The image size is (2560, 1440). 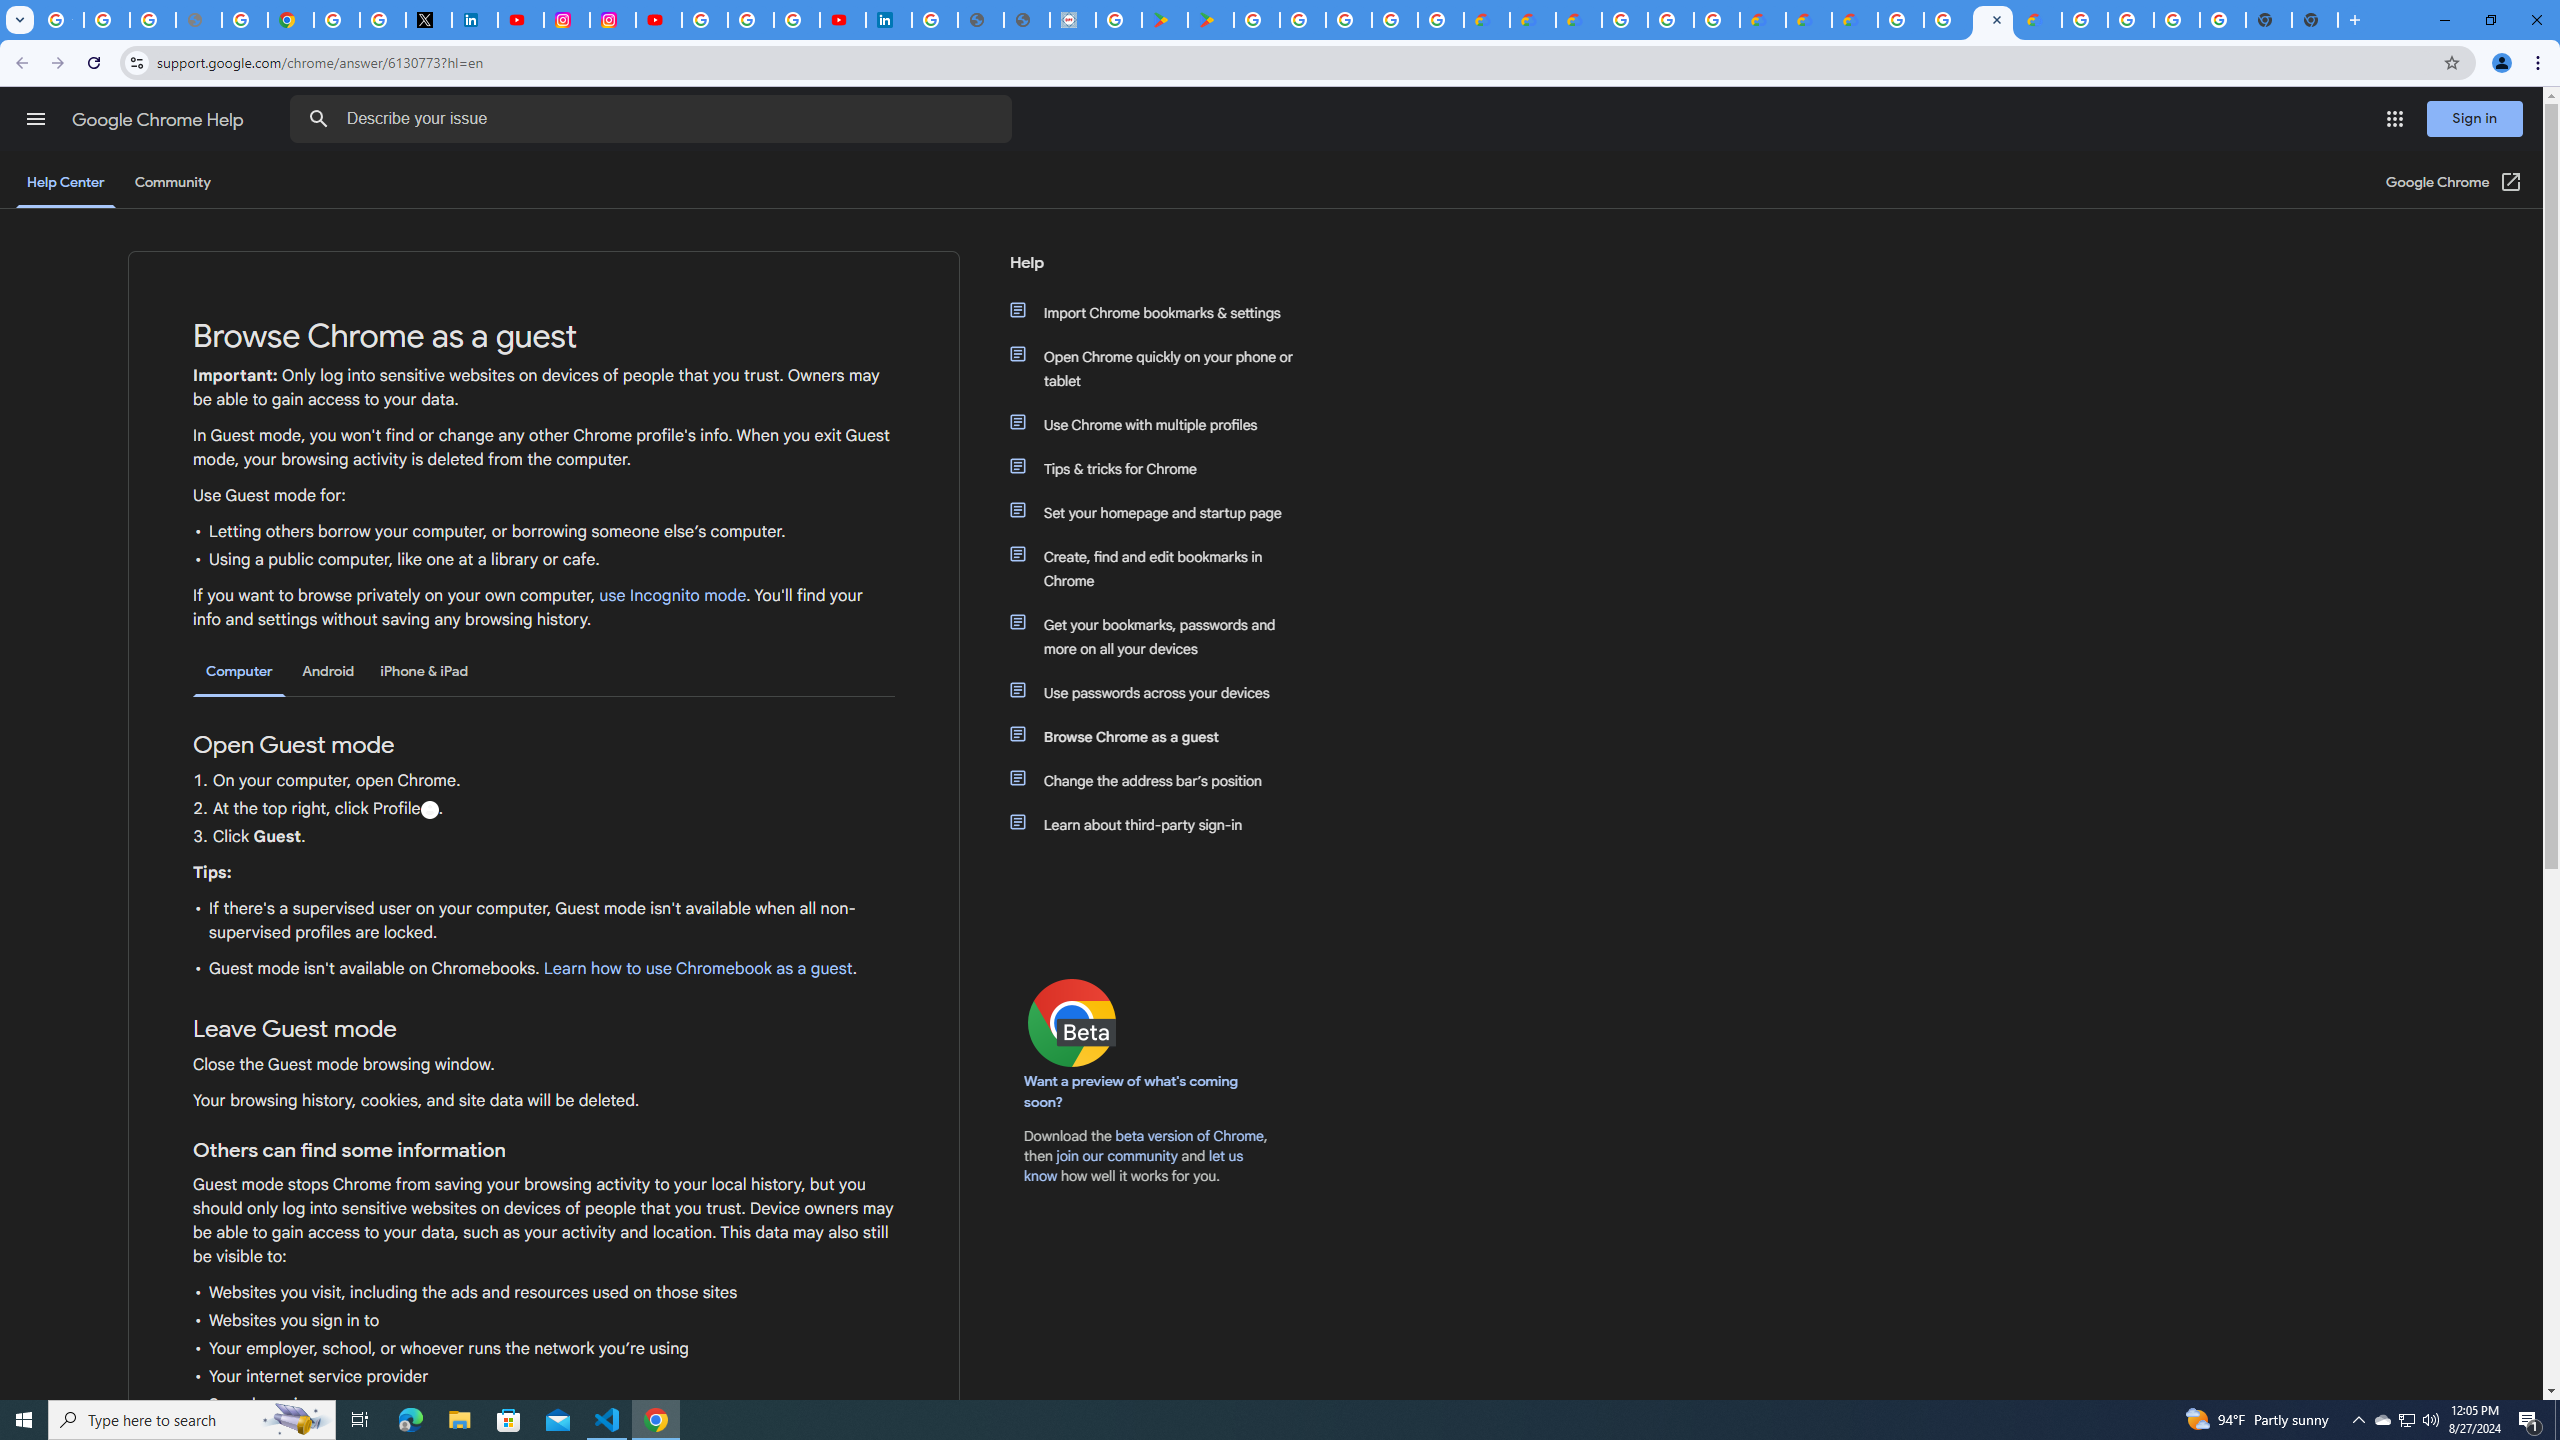 What do you see at coordinates (935, 20) in the screenshot?
I see `Sign in - Google Accounts` at bounding box center [935, 20].